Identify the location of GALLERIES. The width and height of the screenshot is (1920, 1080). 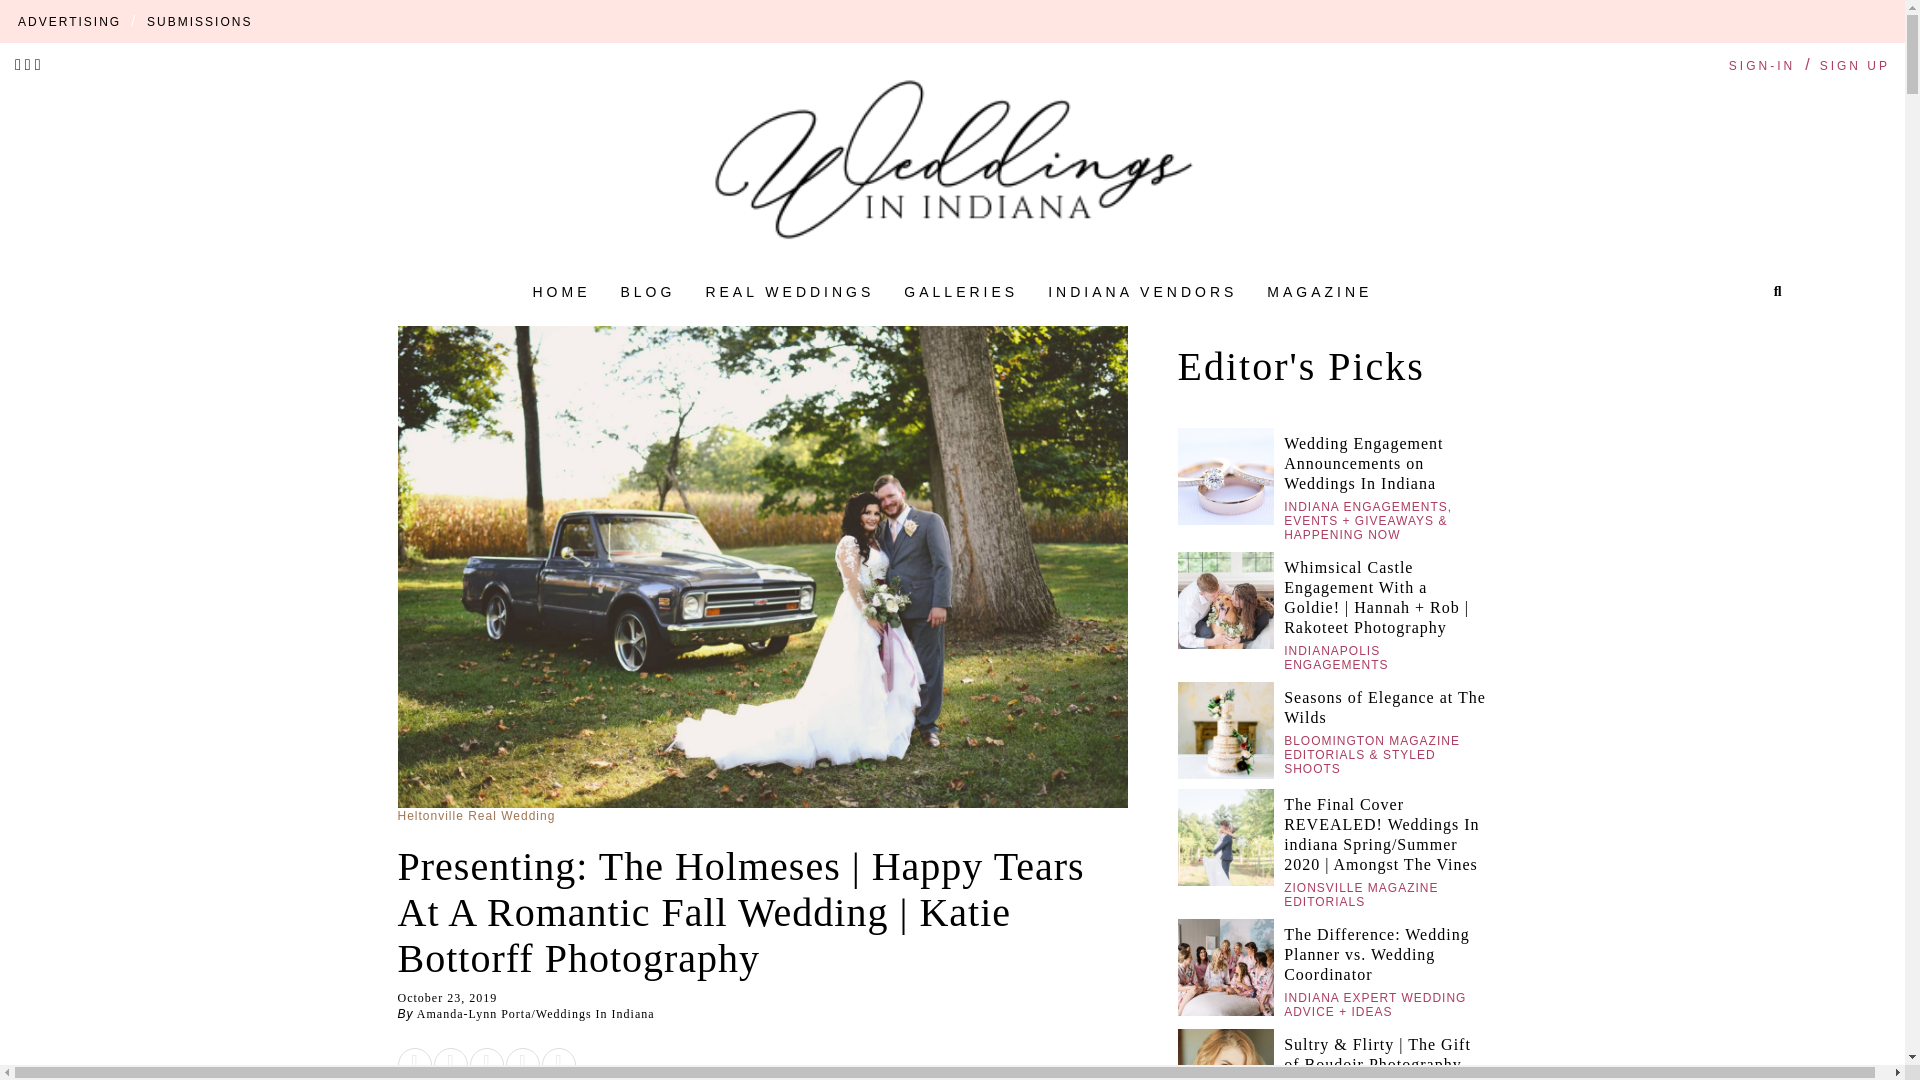
(960, 292).